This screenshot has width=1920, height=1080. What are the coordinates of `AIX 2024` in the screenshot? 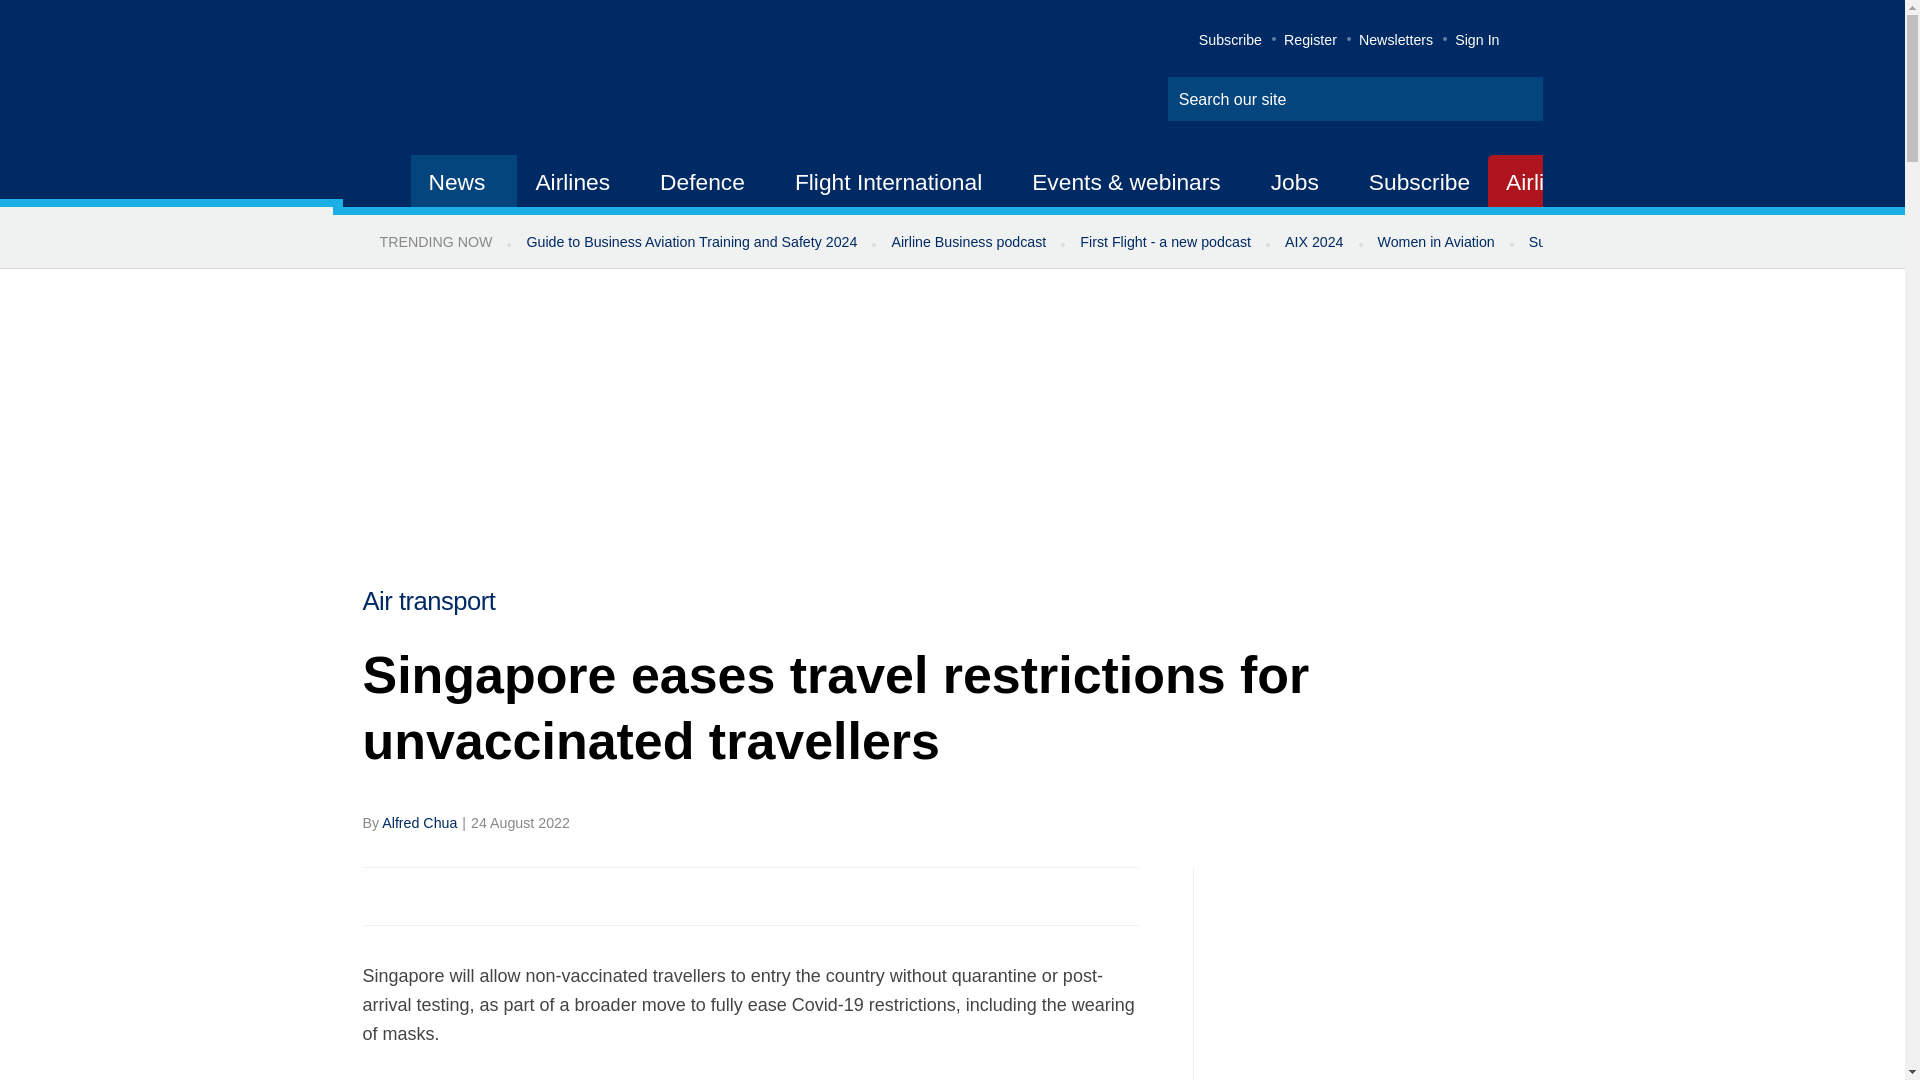 It's located at (1314, 242).